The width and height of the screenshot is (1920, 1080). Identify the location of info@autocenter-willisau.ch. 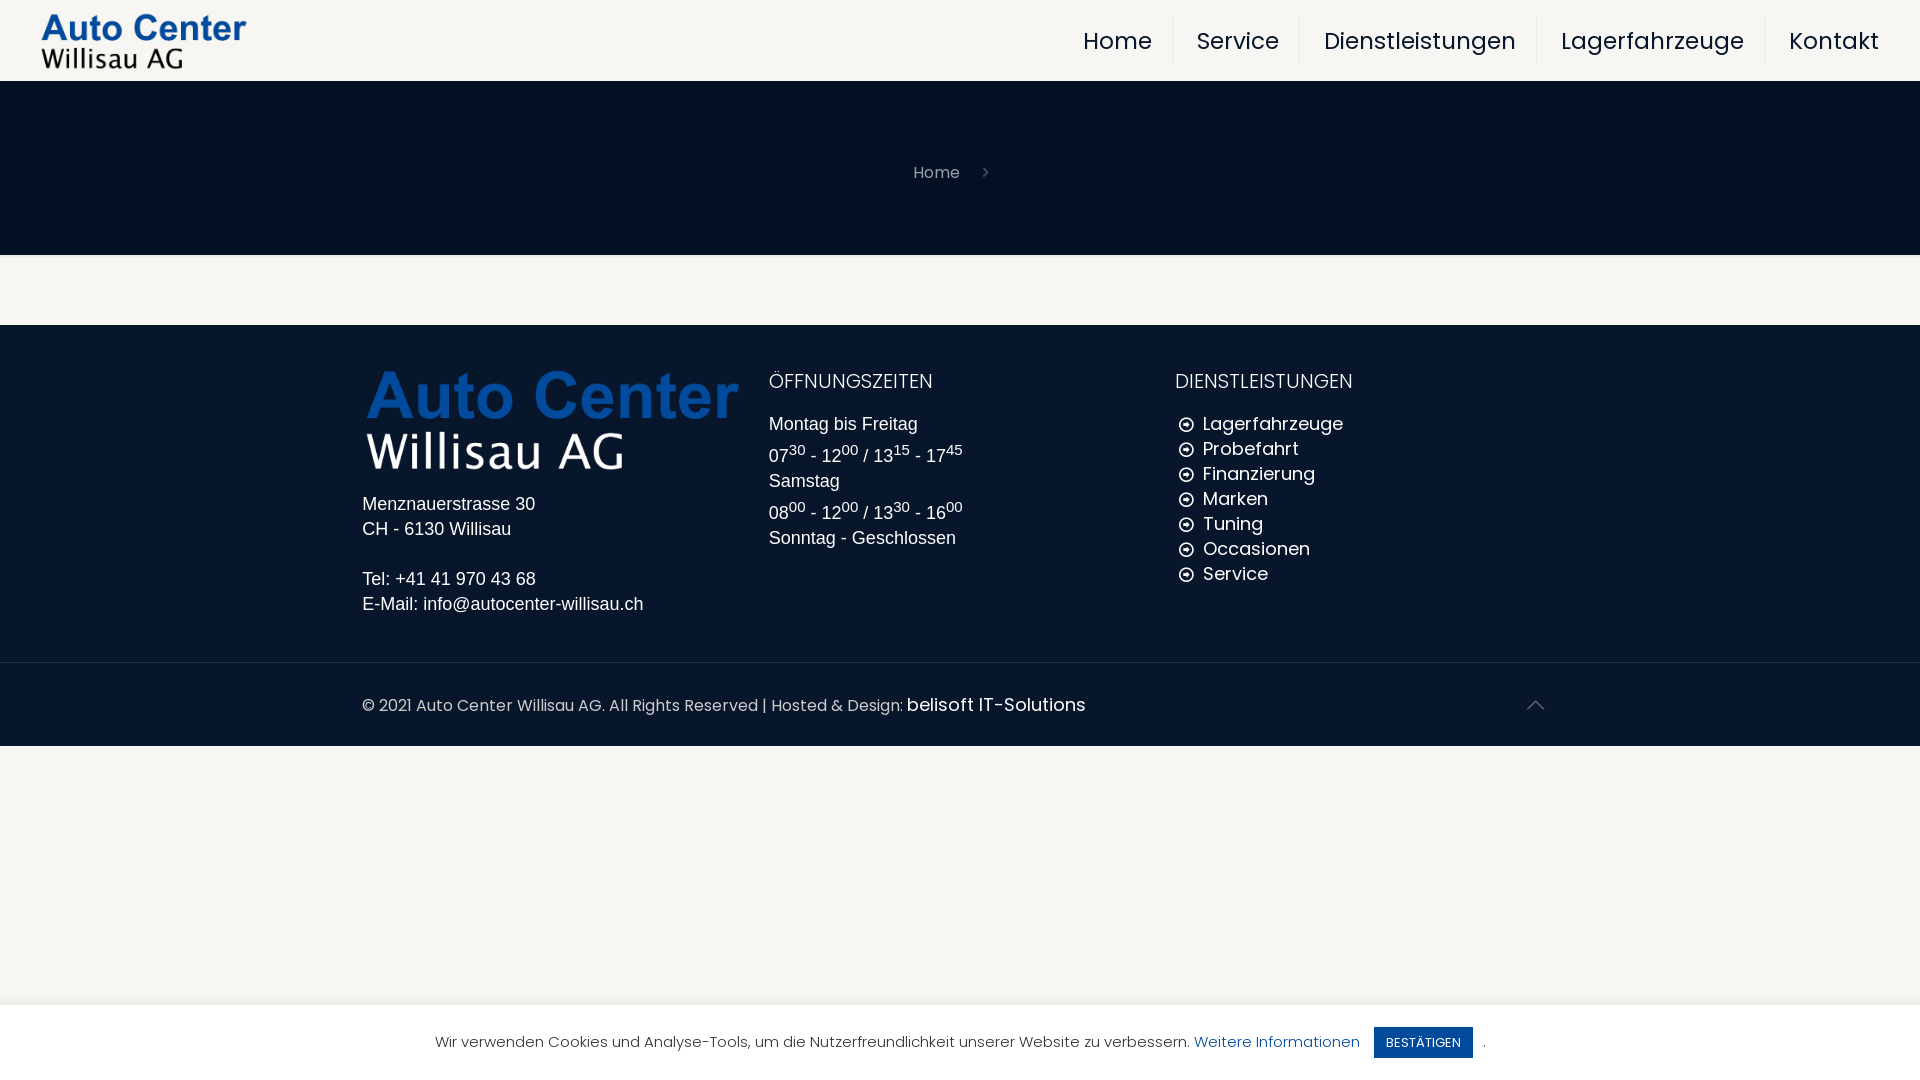
(533, 604).